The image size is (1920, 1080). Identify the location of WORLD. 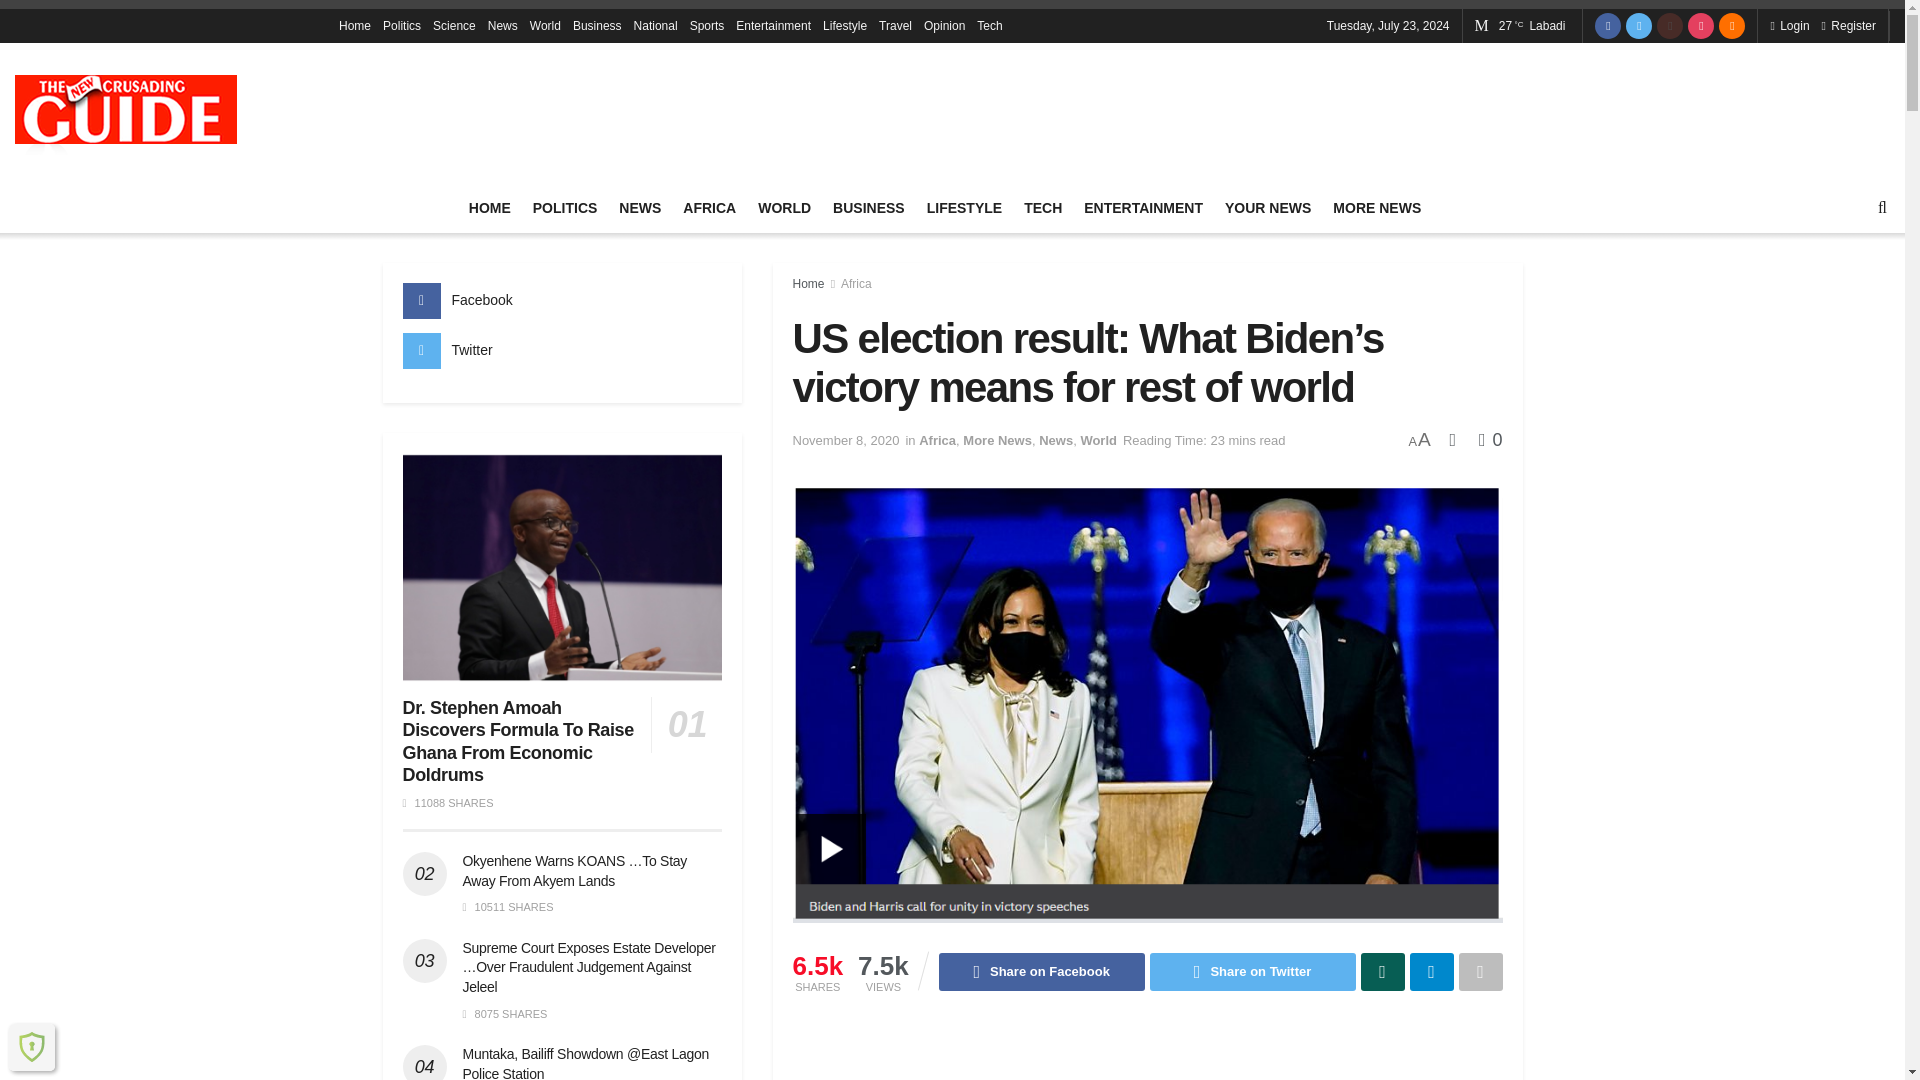
(784, 208).